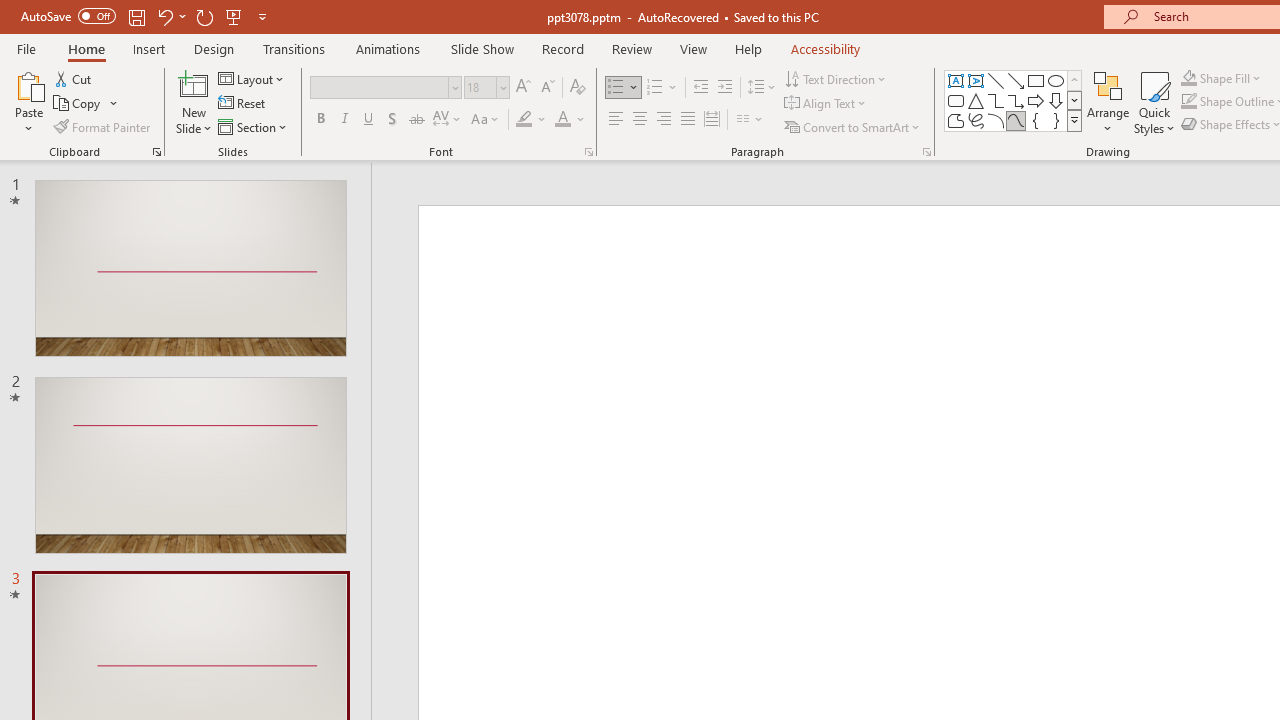 The width and height of the screenshot is (1280, 720). Describe the element at coordinates (486, 120) in the screenshot. I see `Change Case` at that location.